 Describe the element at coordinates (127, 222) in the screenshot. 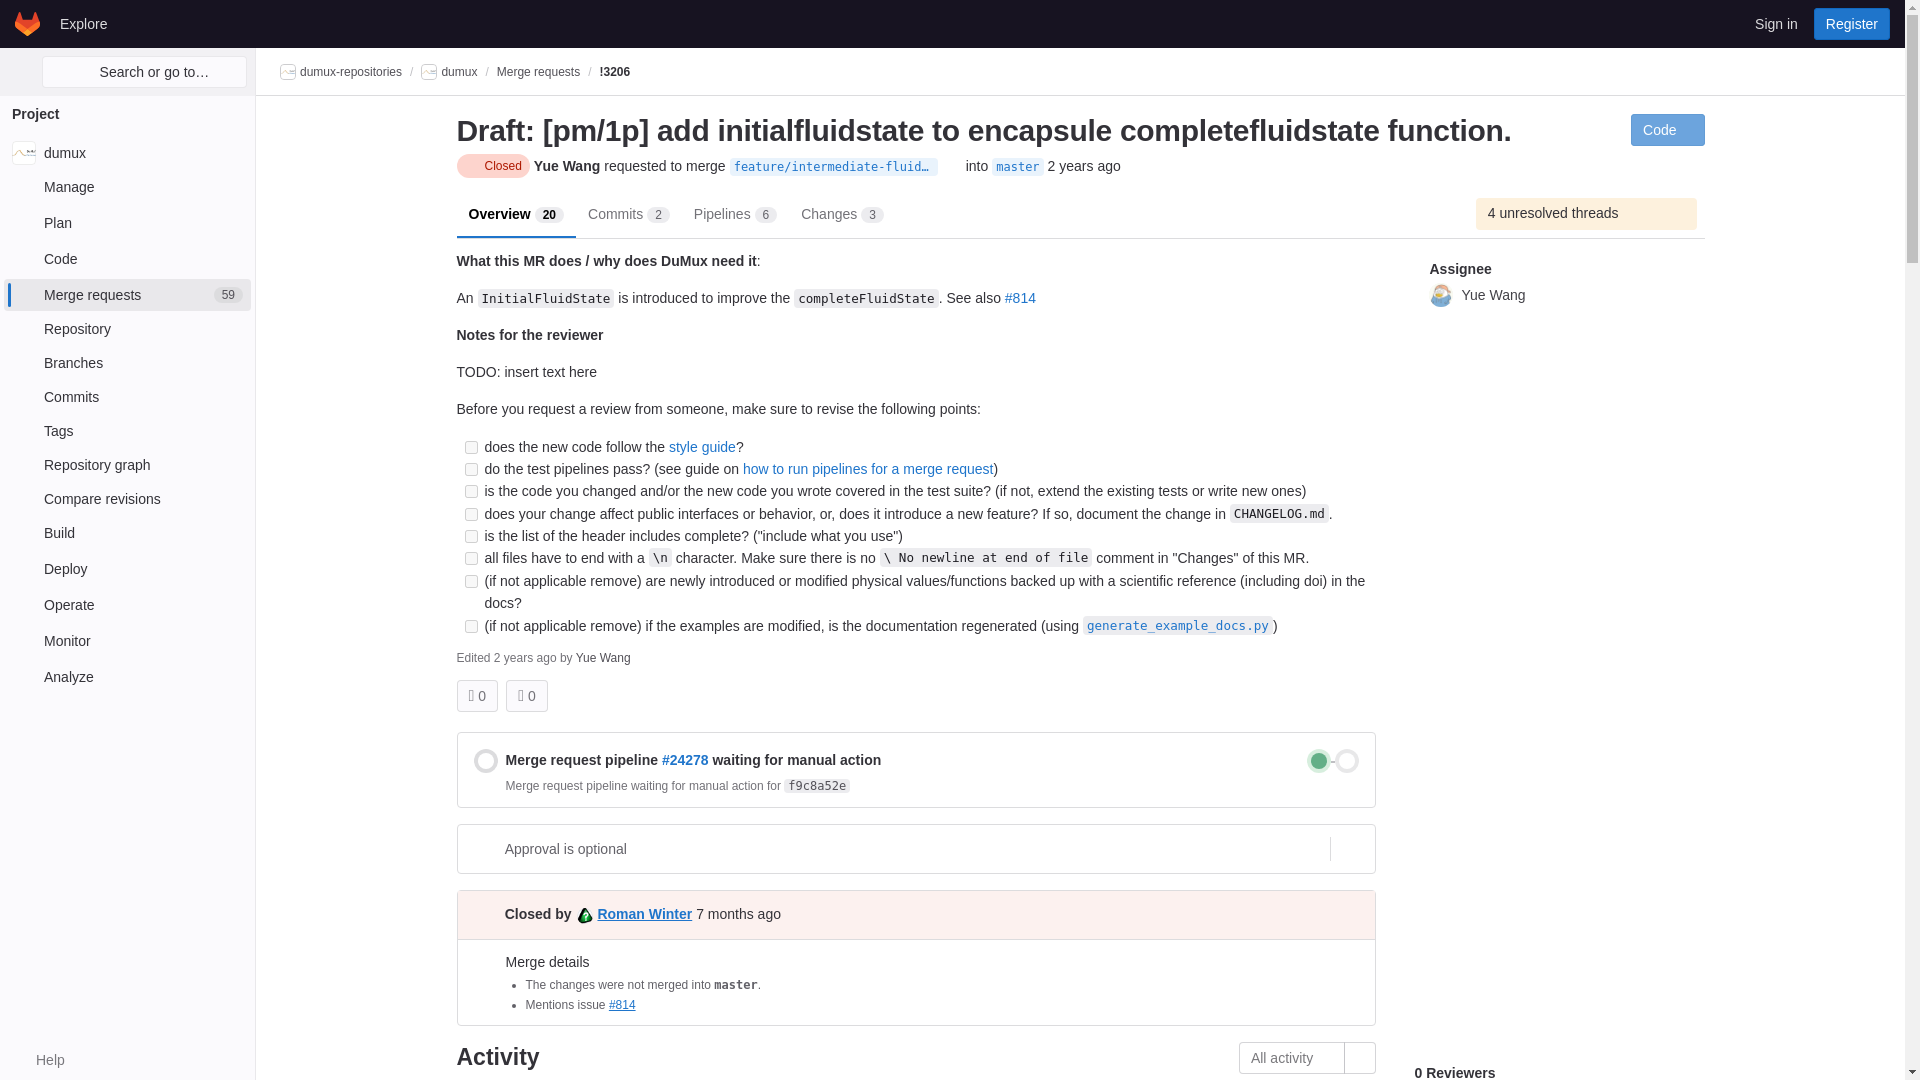

I see `on` at that location.